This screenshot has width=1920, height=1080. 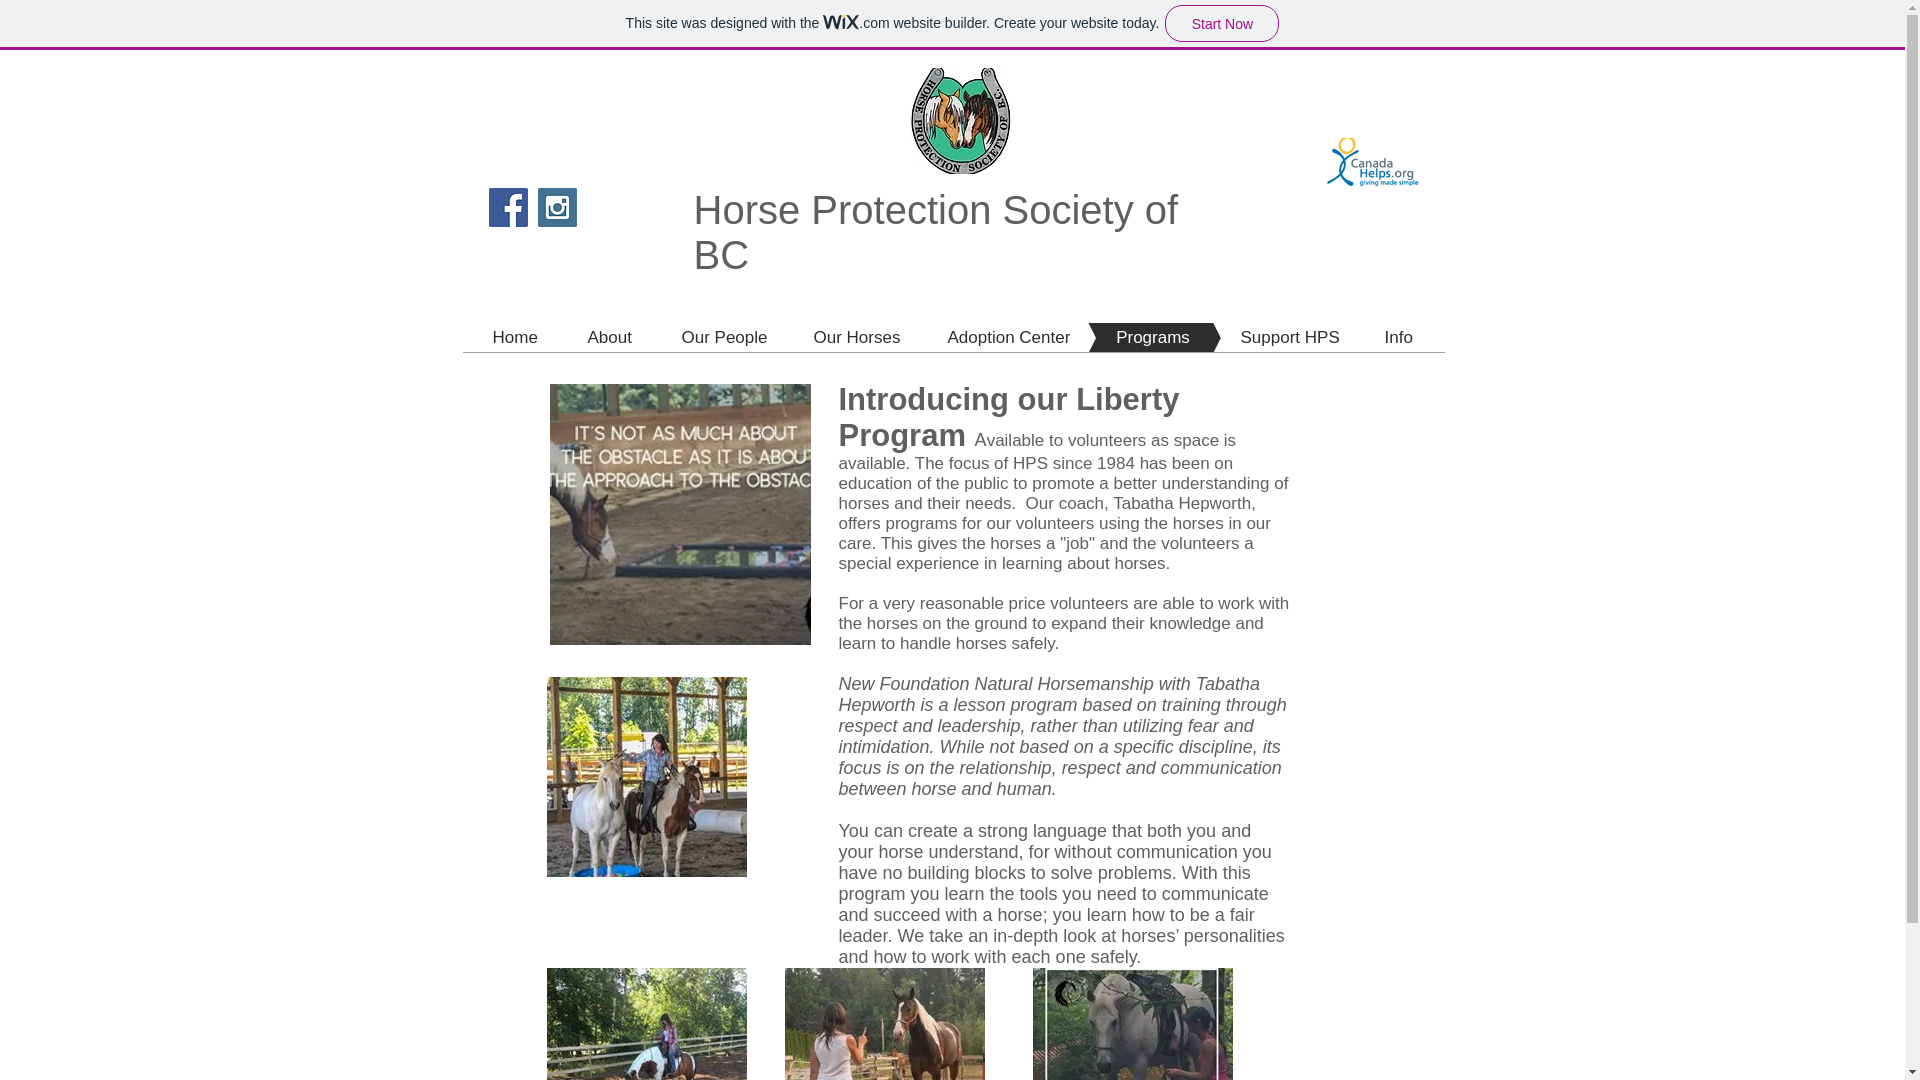 What do you see at coordinates (580, 338) in the screenshot?
I see `About` at bounding box center [580, 338].